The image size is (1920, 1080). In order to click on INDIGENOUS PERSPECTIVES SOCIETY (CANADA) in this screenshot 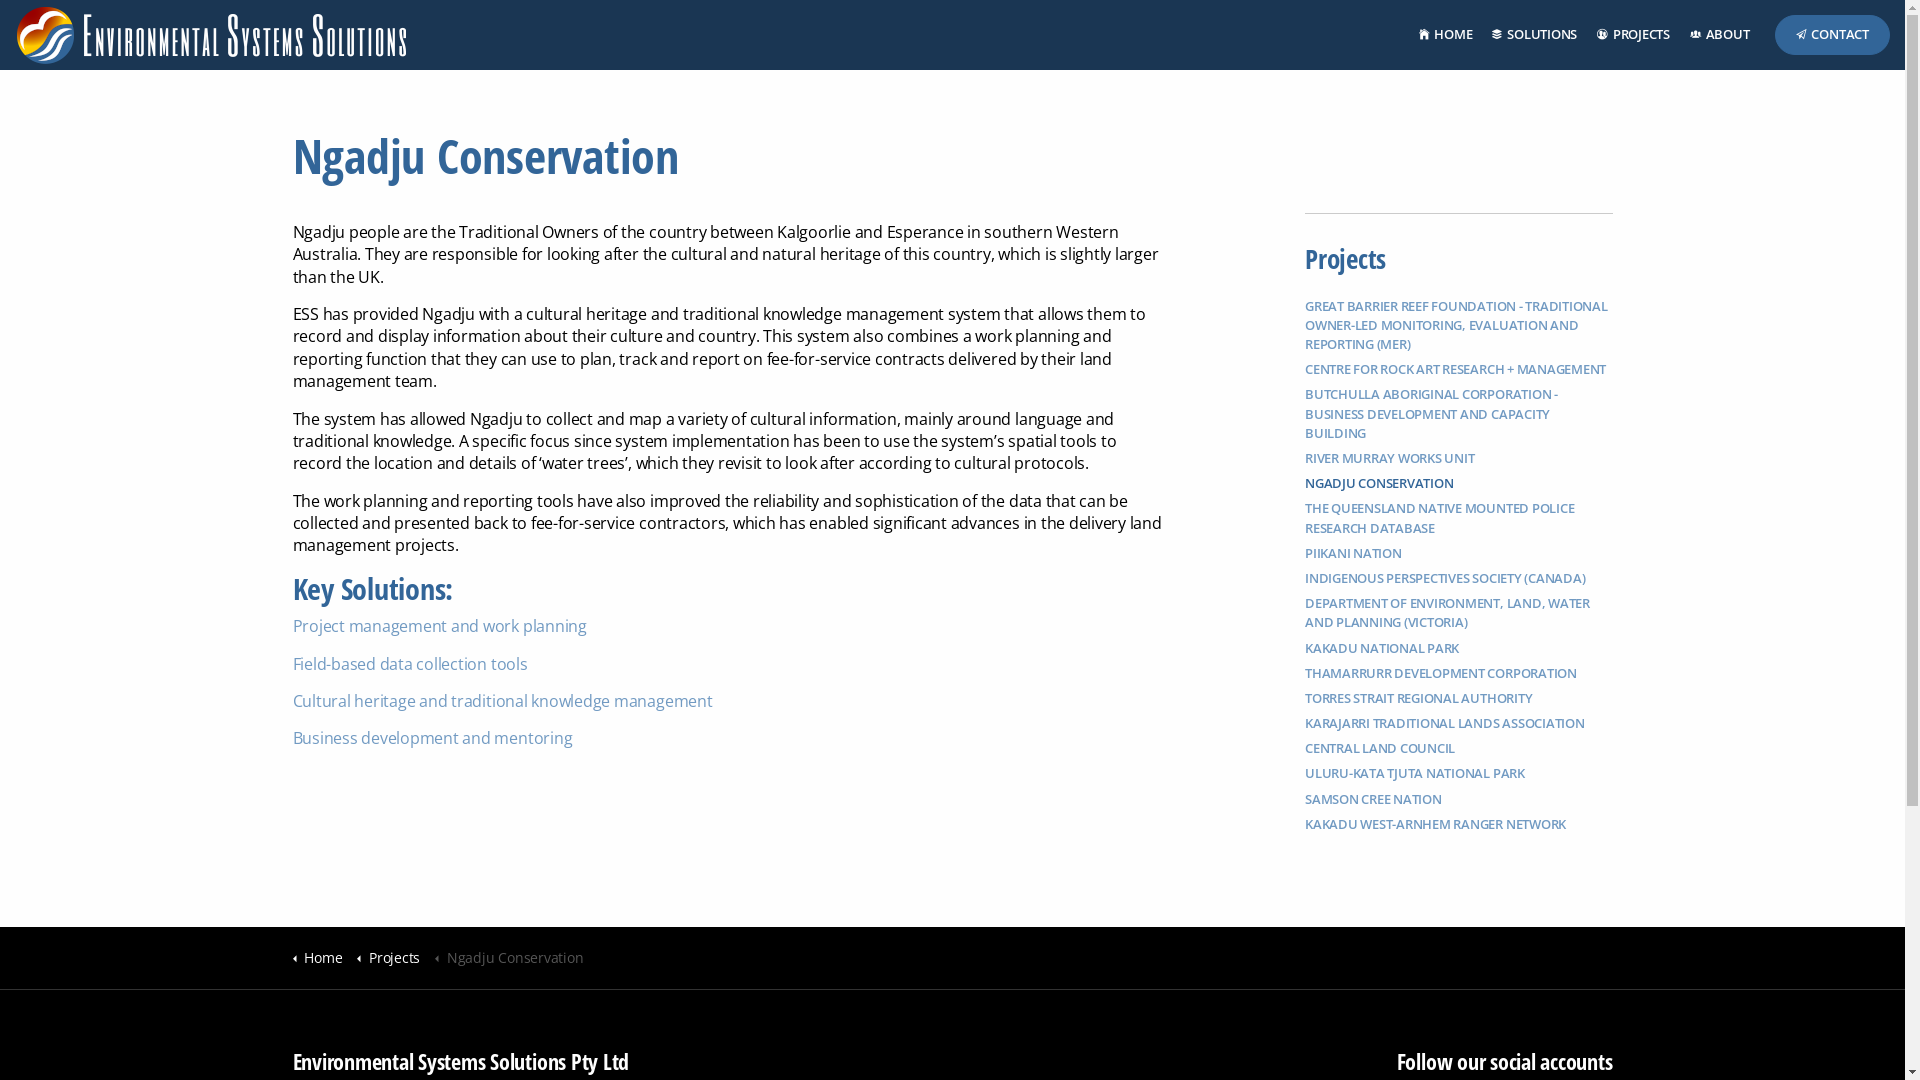, I will do `click(1459, 578)`.